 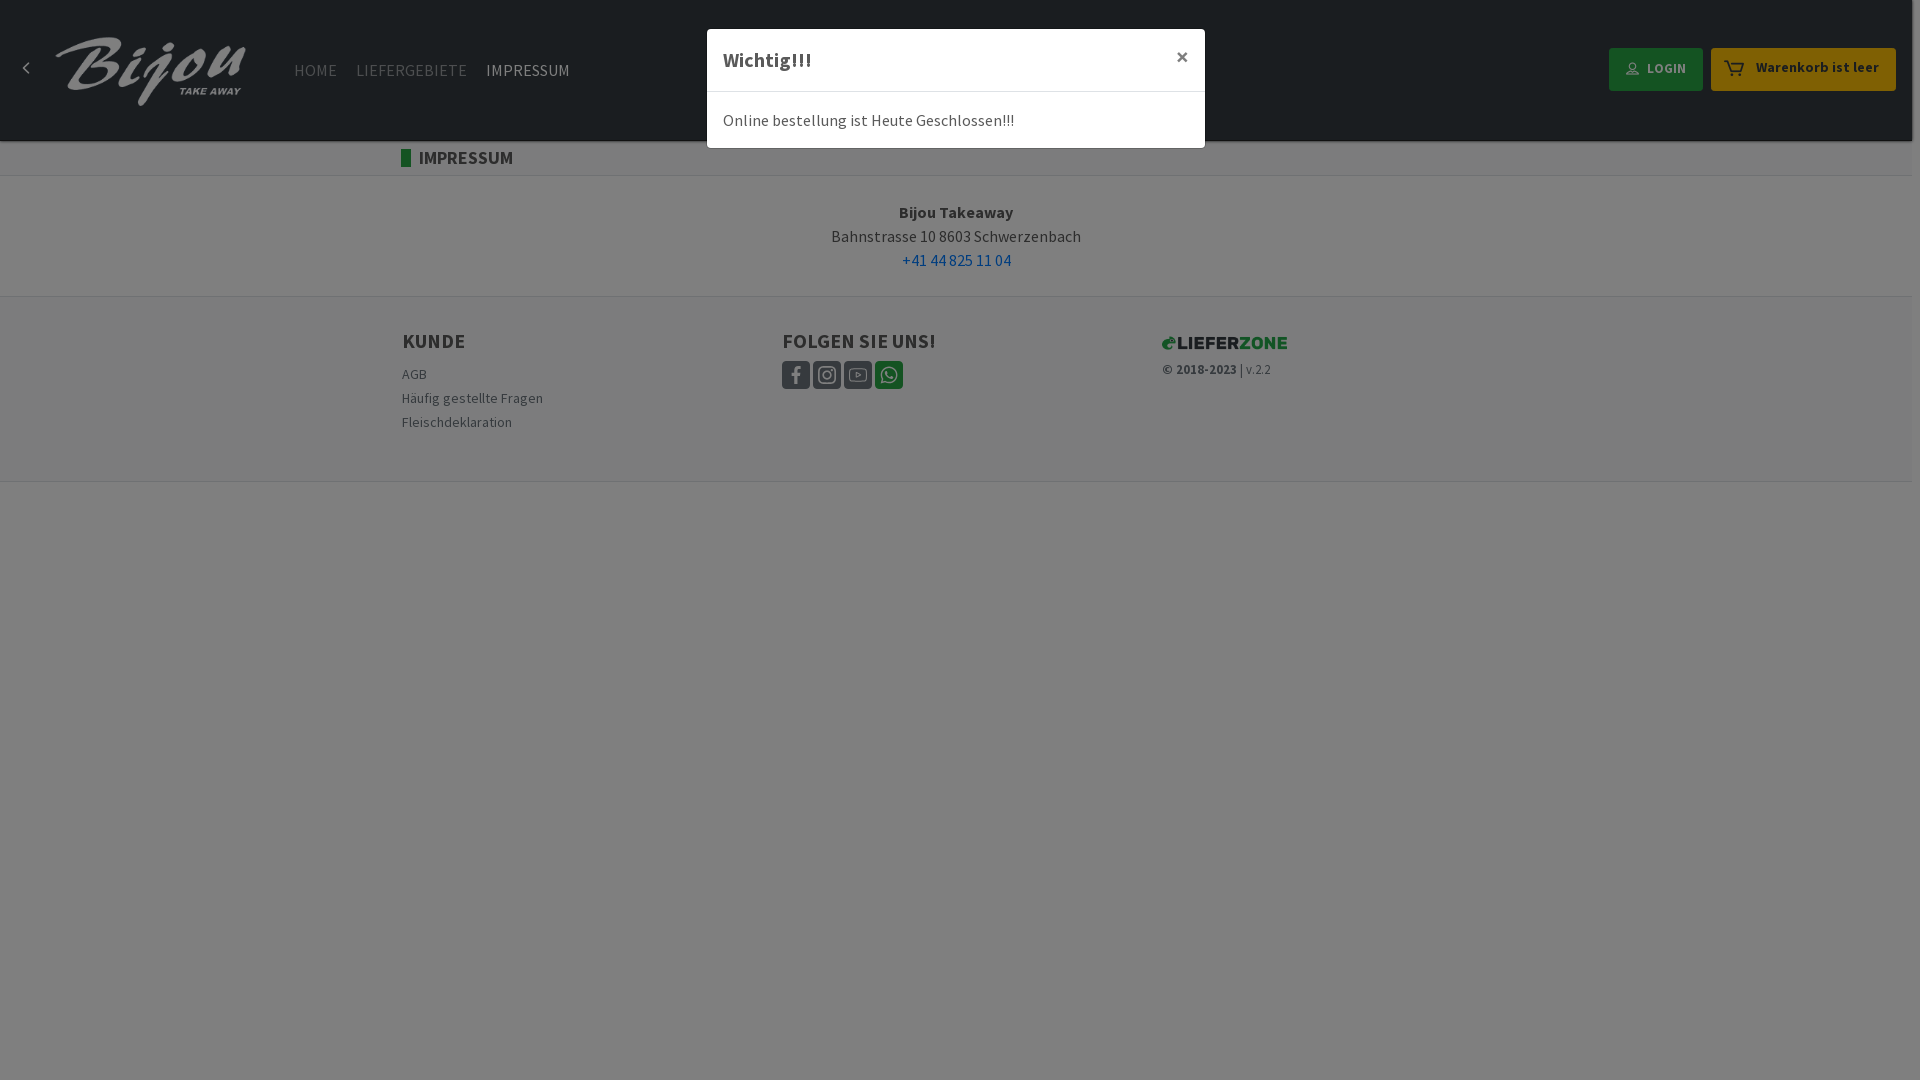 I want to click on +41 44 825 11 04, so click(x=956, y=260).